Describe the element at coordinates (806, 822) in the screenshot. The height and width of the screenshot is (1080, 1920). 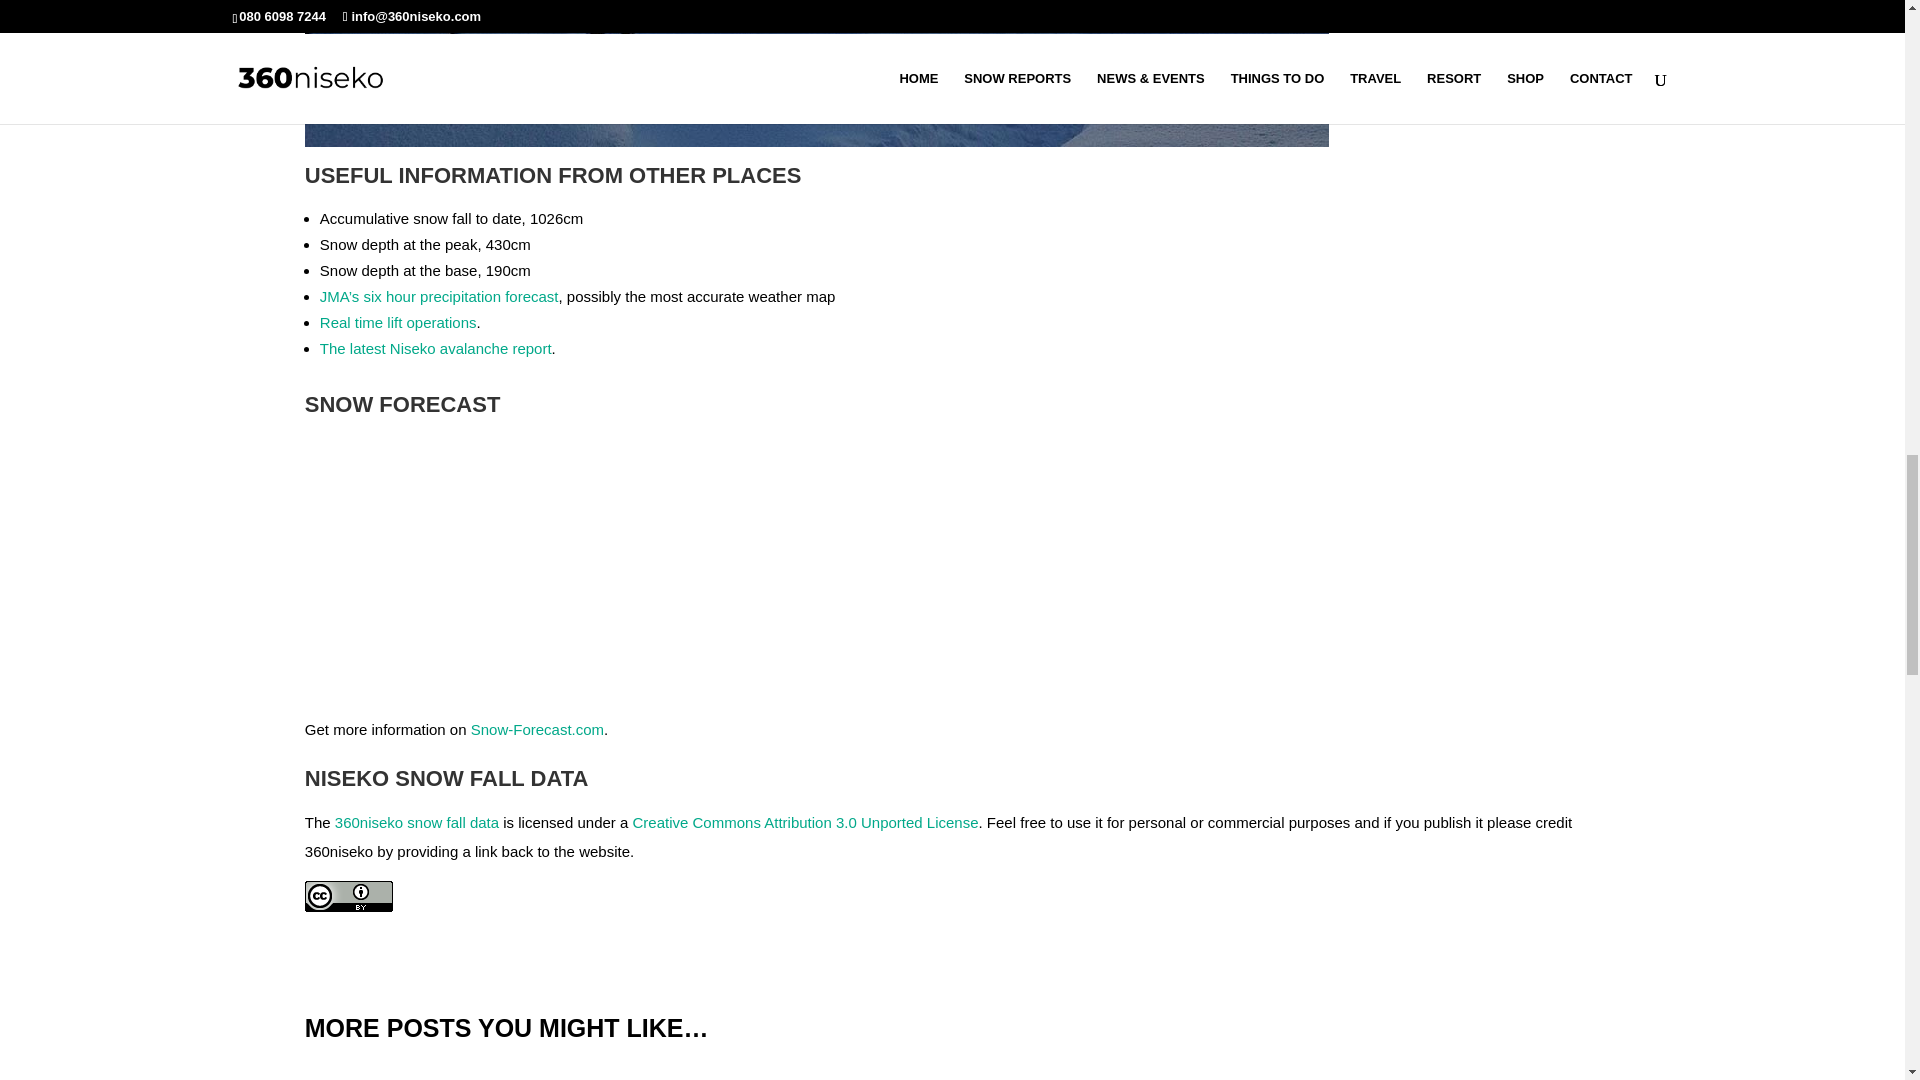
I see `Creative Commons Attribution 3.0 Unported License` at that location.